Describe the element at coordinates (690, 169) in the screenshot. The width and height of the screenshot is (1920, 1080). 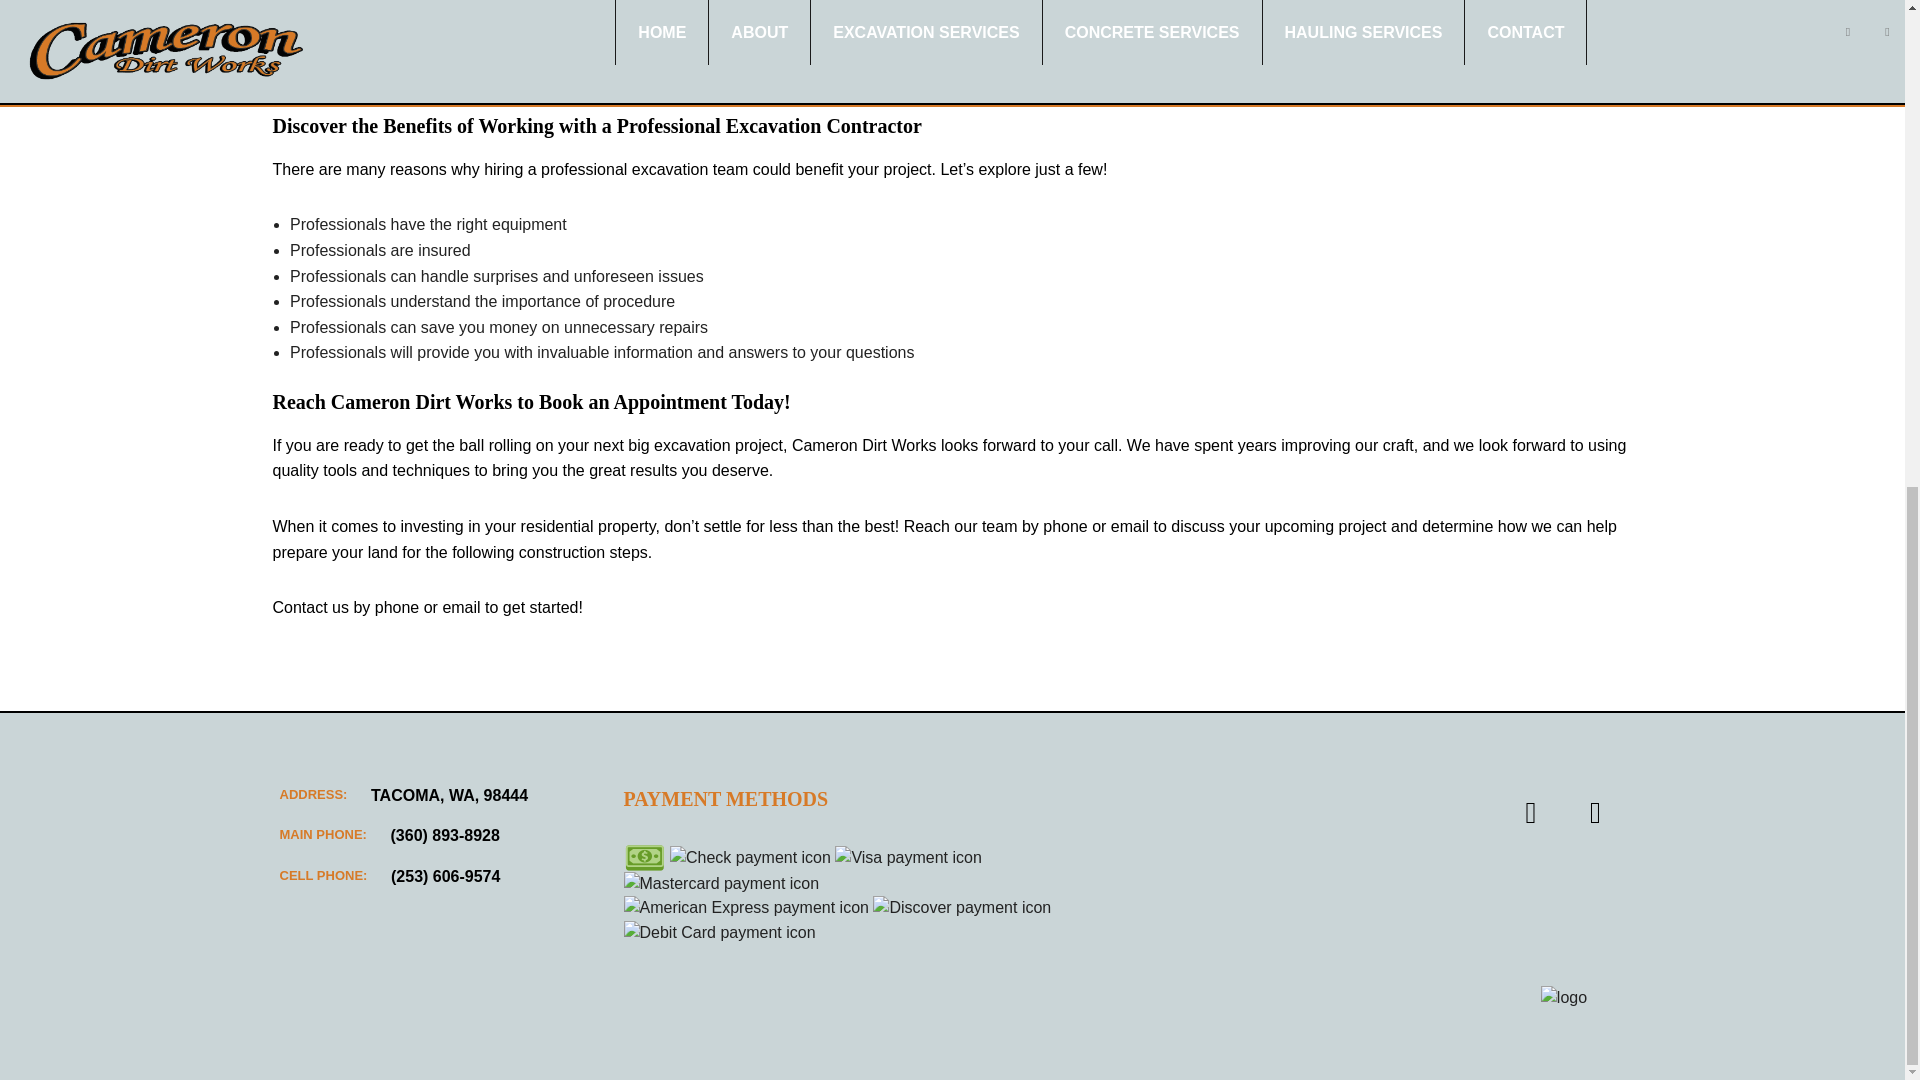
I see `excavation team` at that location.